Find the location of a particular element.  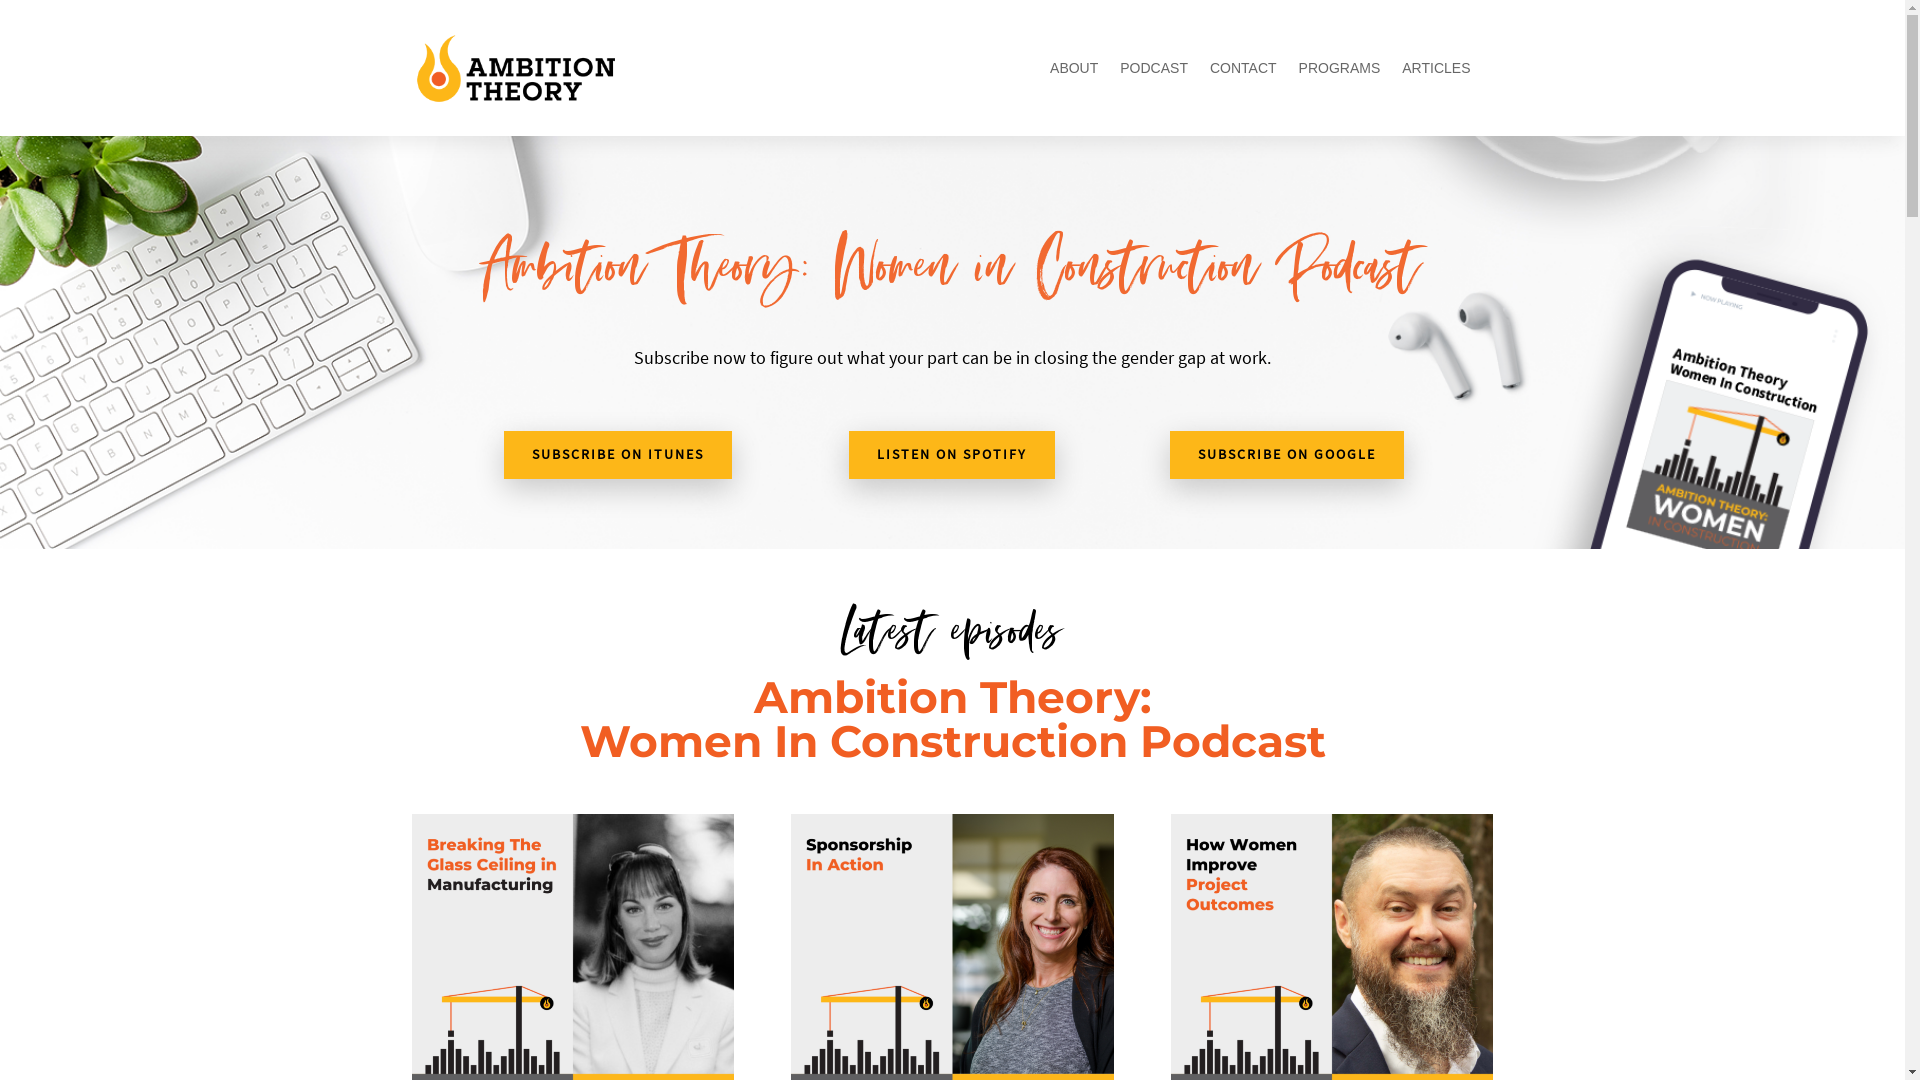

PODCAST is located at coordinates (1154, 68).